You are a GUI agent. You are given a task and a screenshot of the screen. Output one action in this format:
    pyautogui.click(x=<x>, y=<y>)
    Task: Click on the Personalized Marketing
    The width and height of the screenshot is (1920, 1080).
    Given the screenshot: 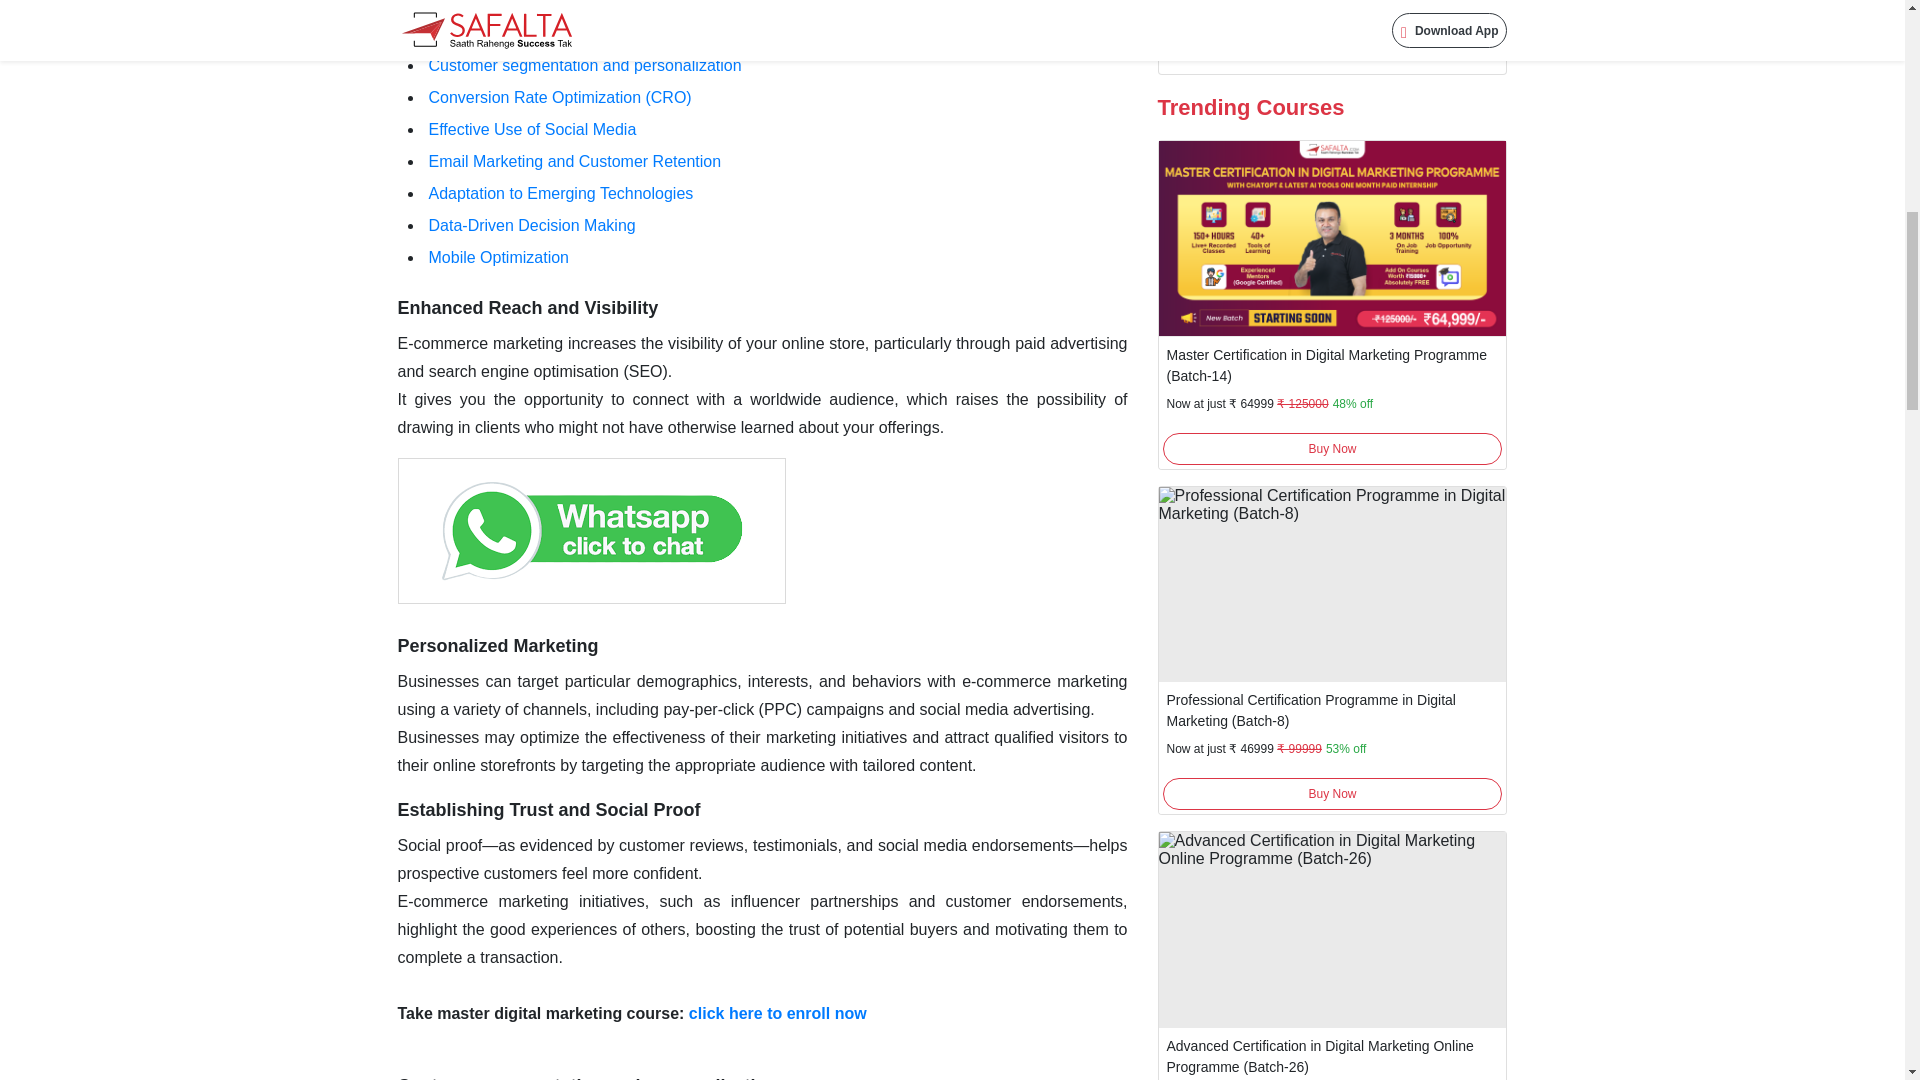 What is the action you would take?
    pyautogui.click(x=512, y=4)
    